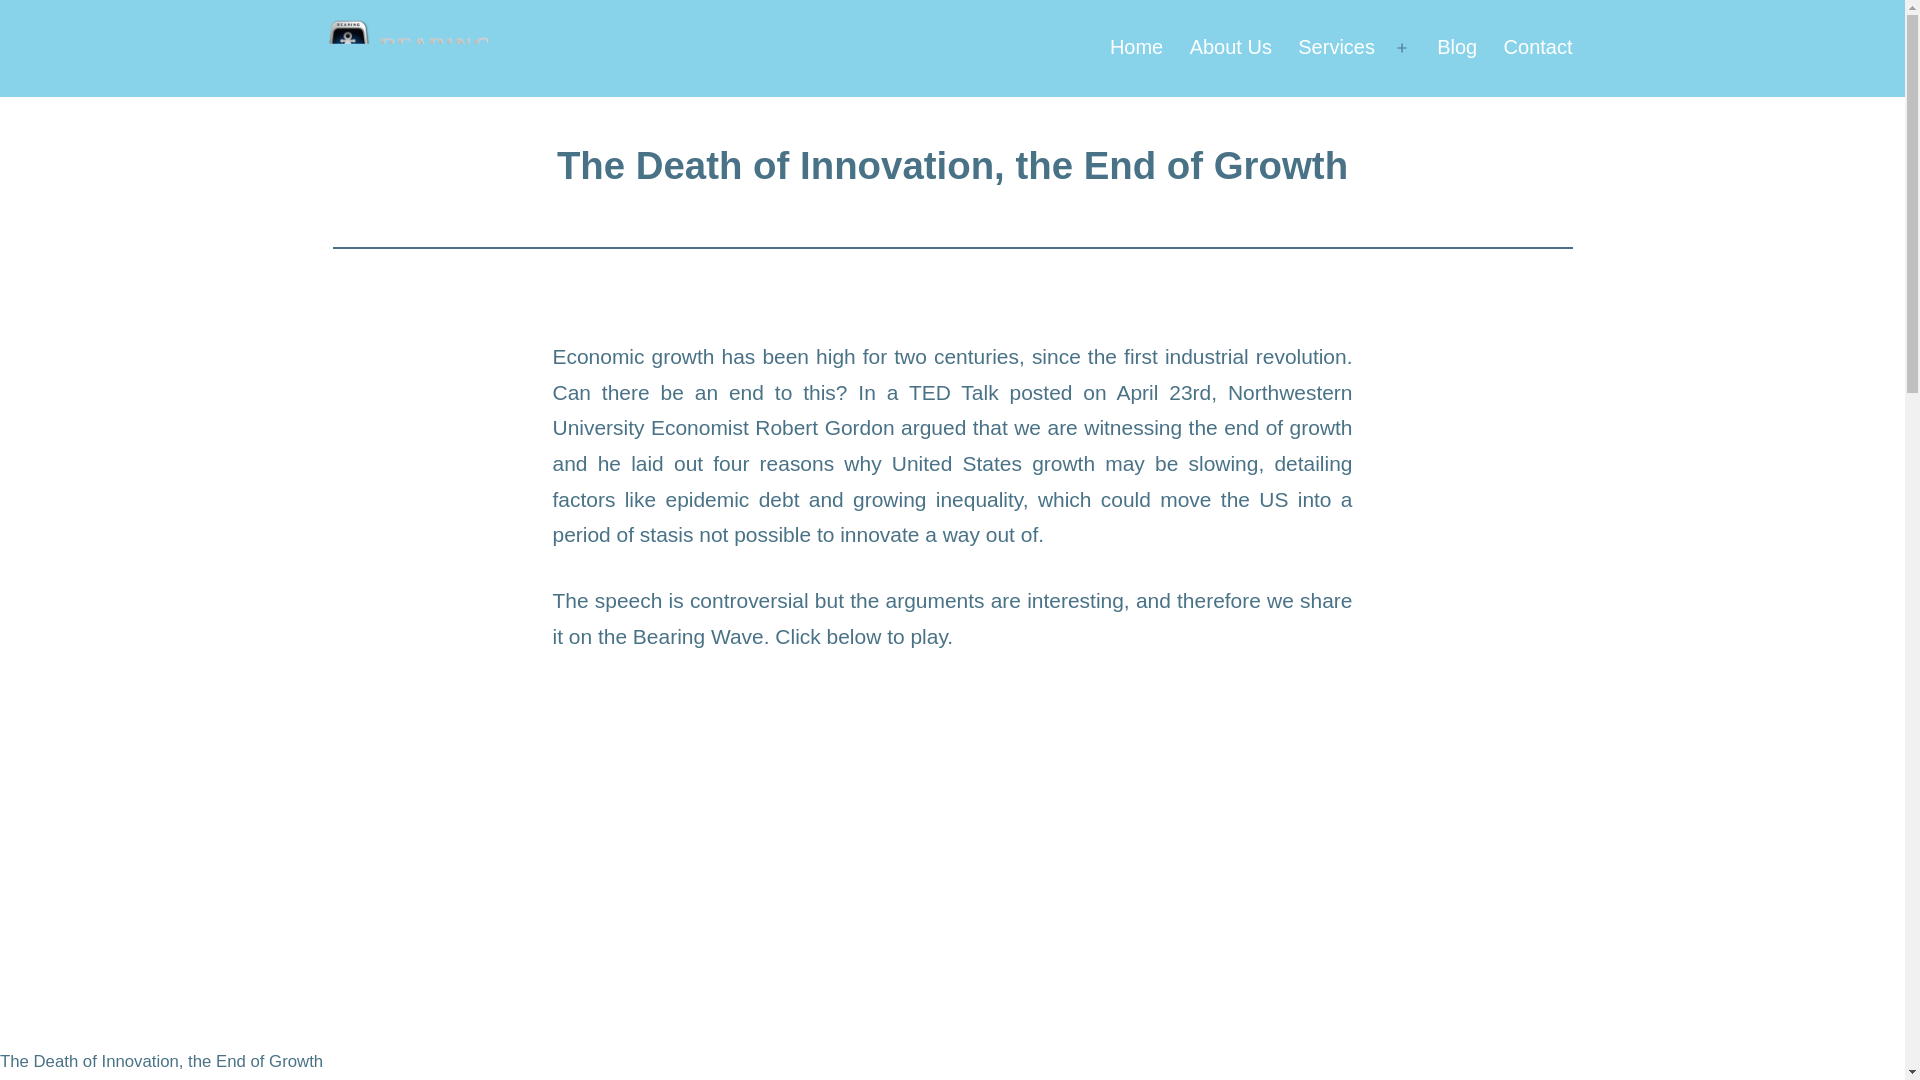  What do you see at coordinates (1402, 48) in the screenshot?
I see `Open menu` at bounding box center [1402, 48].